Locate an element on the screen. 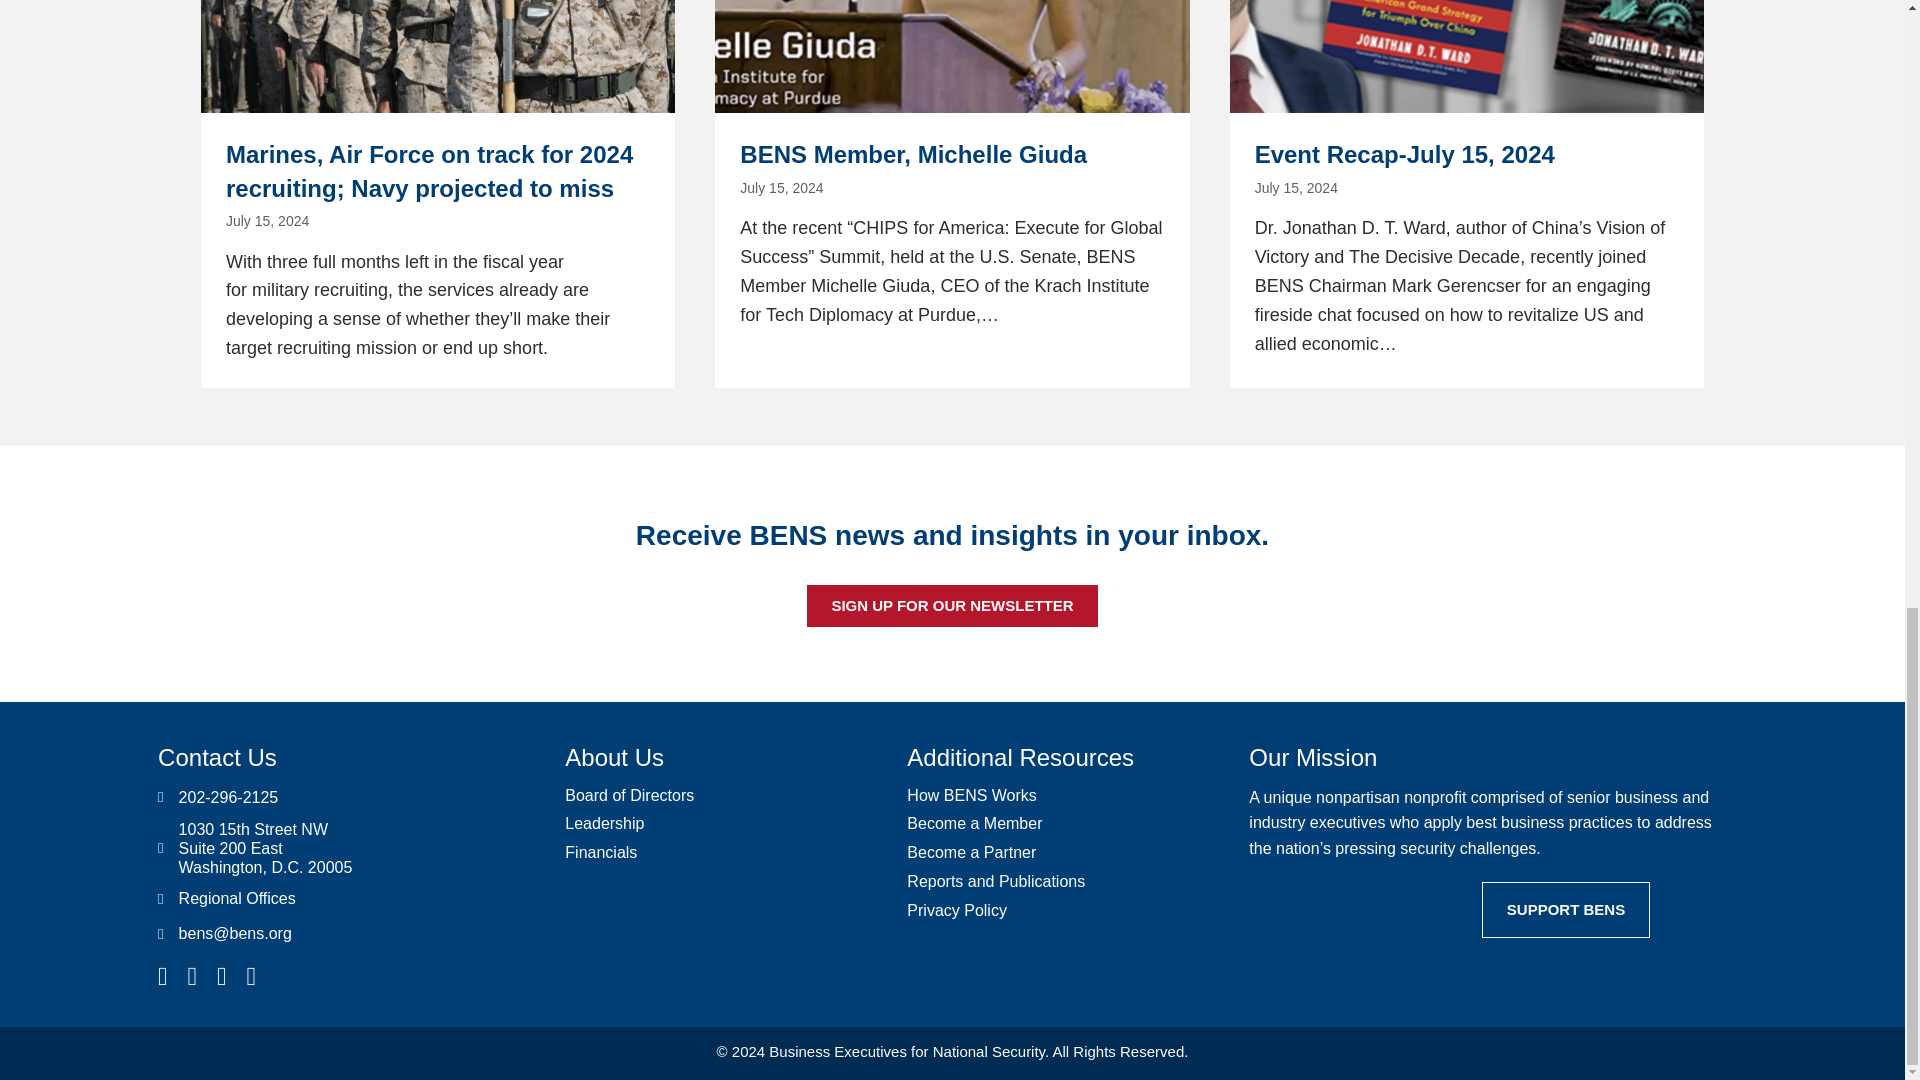  Contact Us is located at coordinates (216, 758).